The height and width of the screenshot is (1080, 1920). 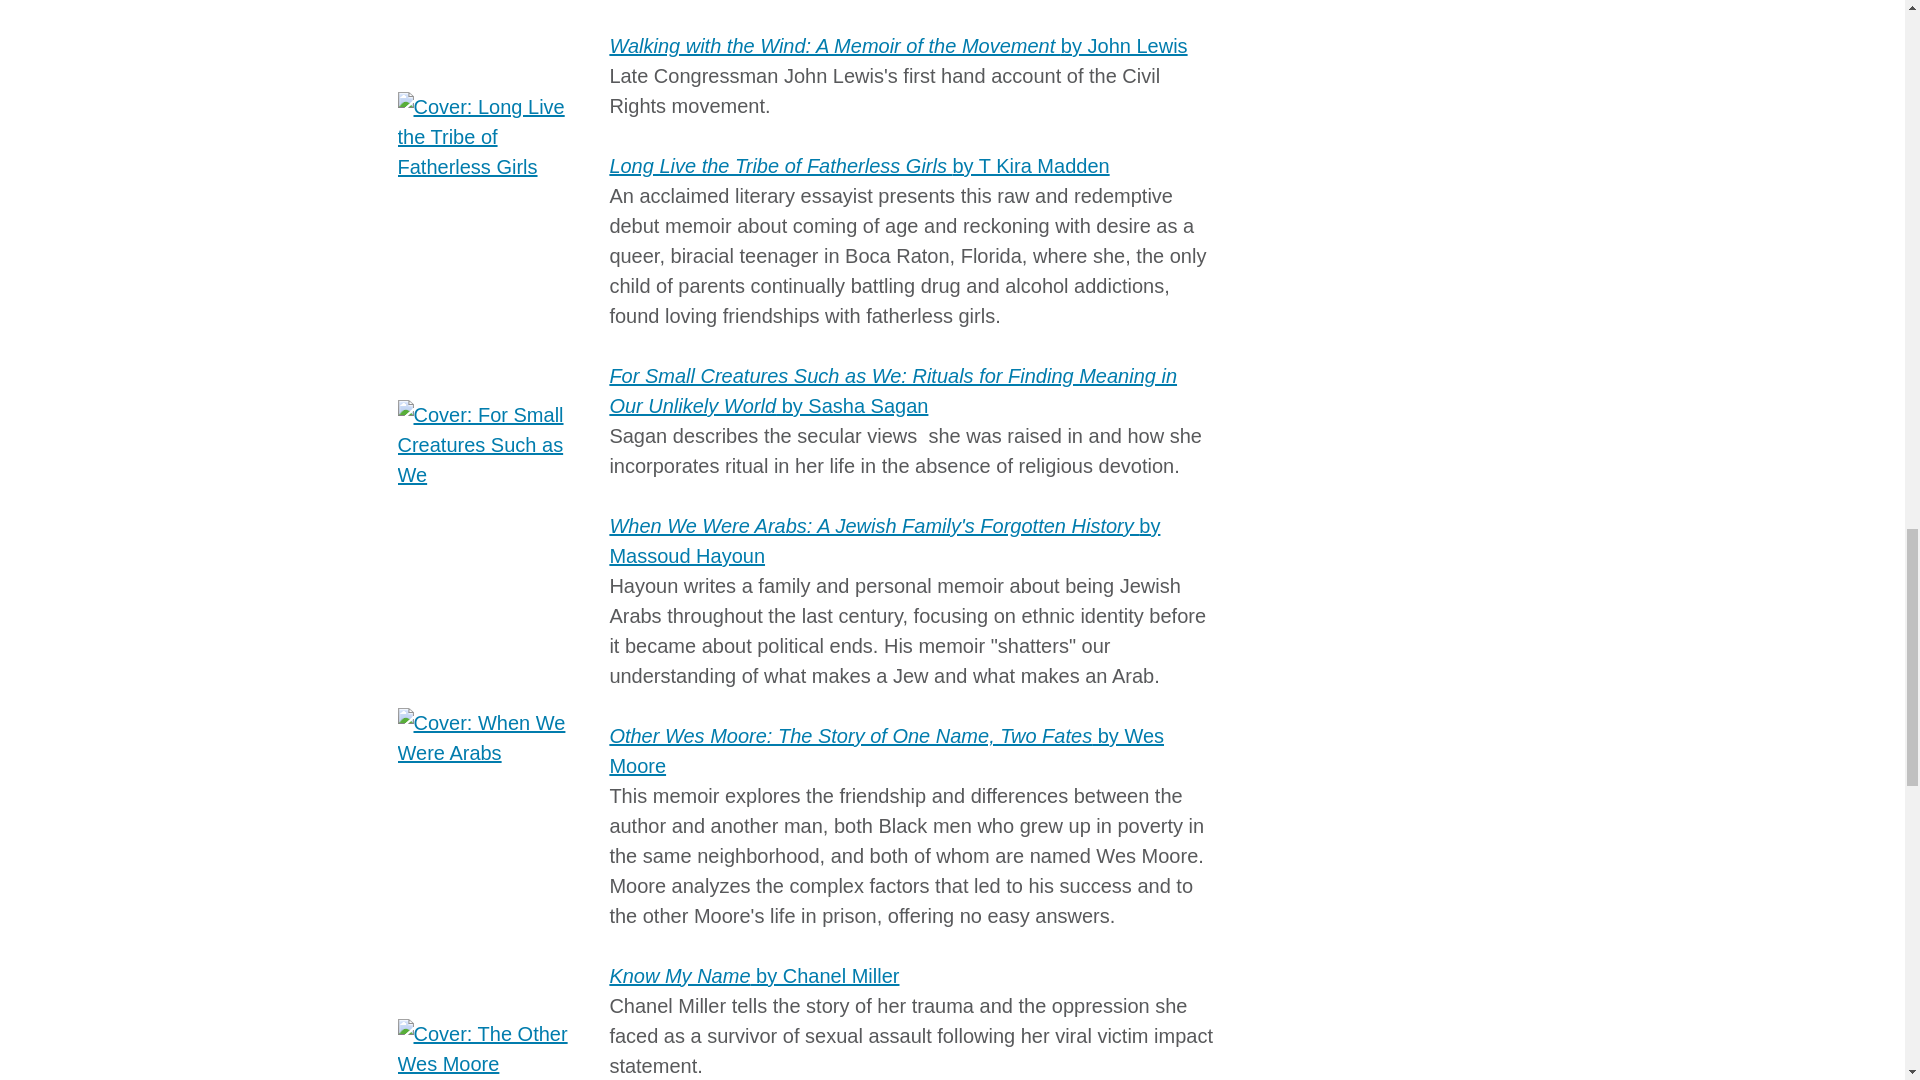 I want to click on Long Live the Tribe of Fatherless Girls by T Kira Madden, so click(x=858, y=166).